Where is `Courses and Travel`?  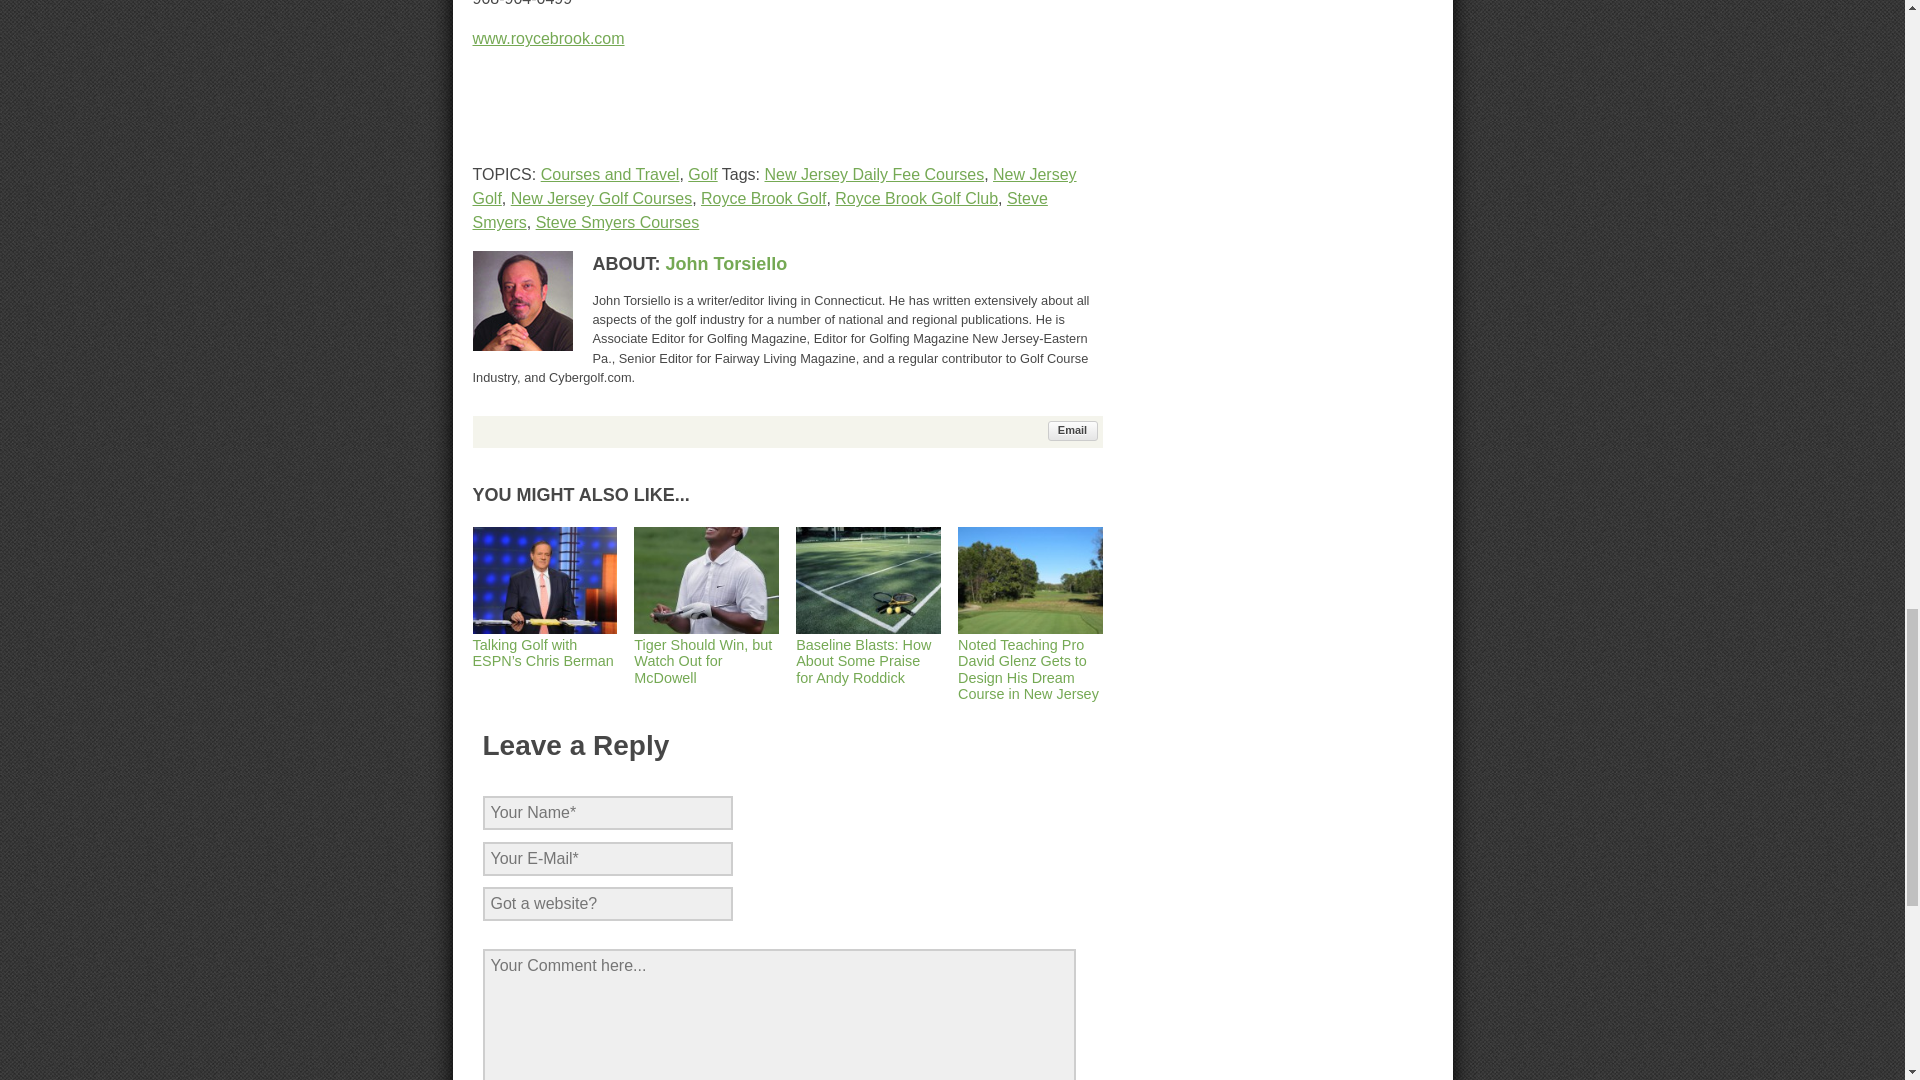
Courses and Travel is located at coordinates (610, 174).